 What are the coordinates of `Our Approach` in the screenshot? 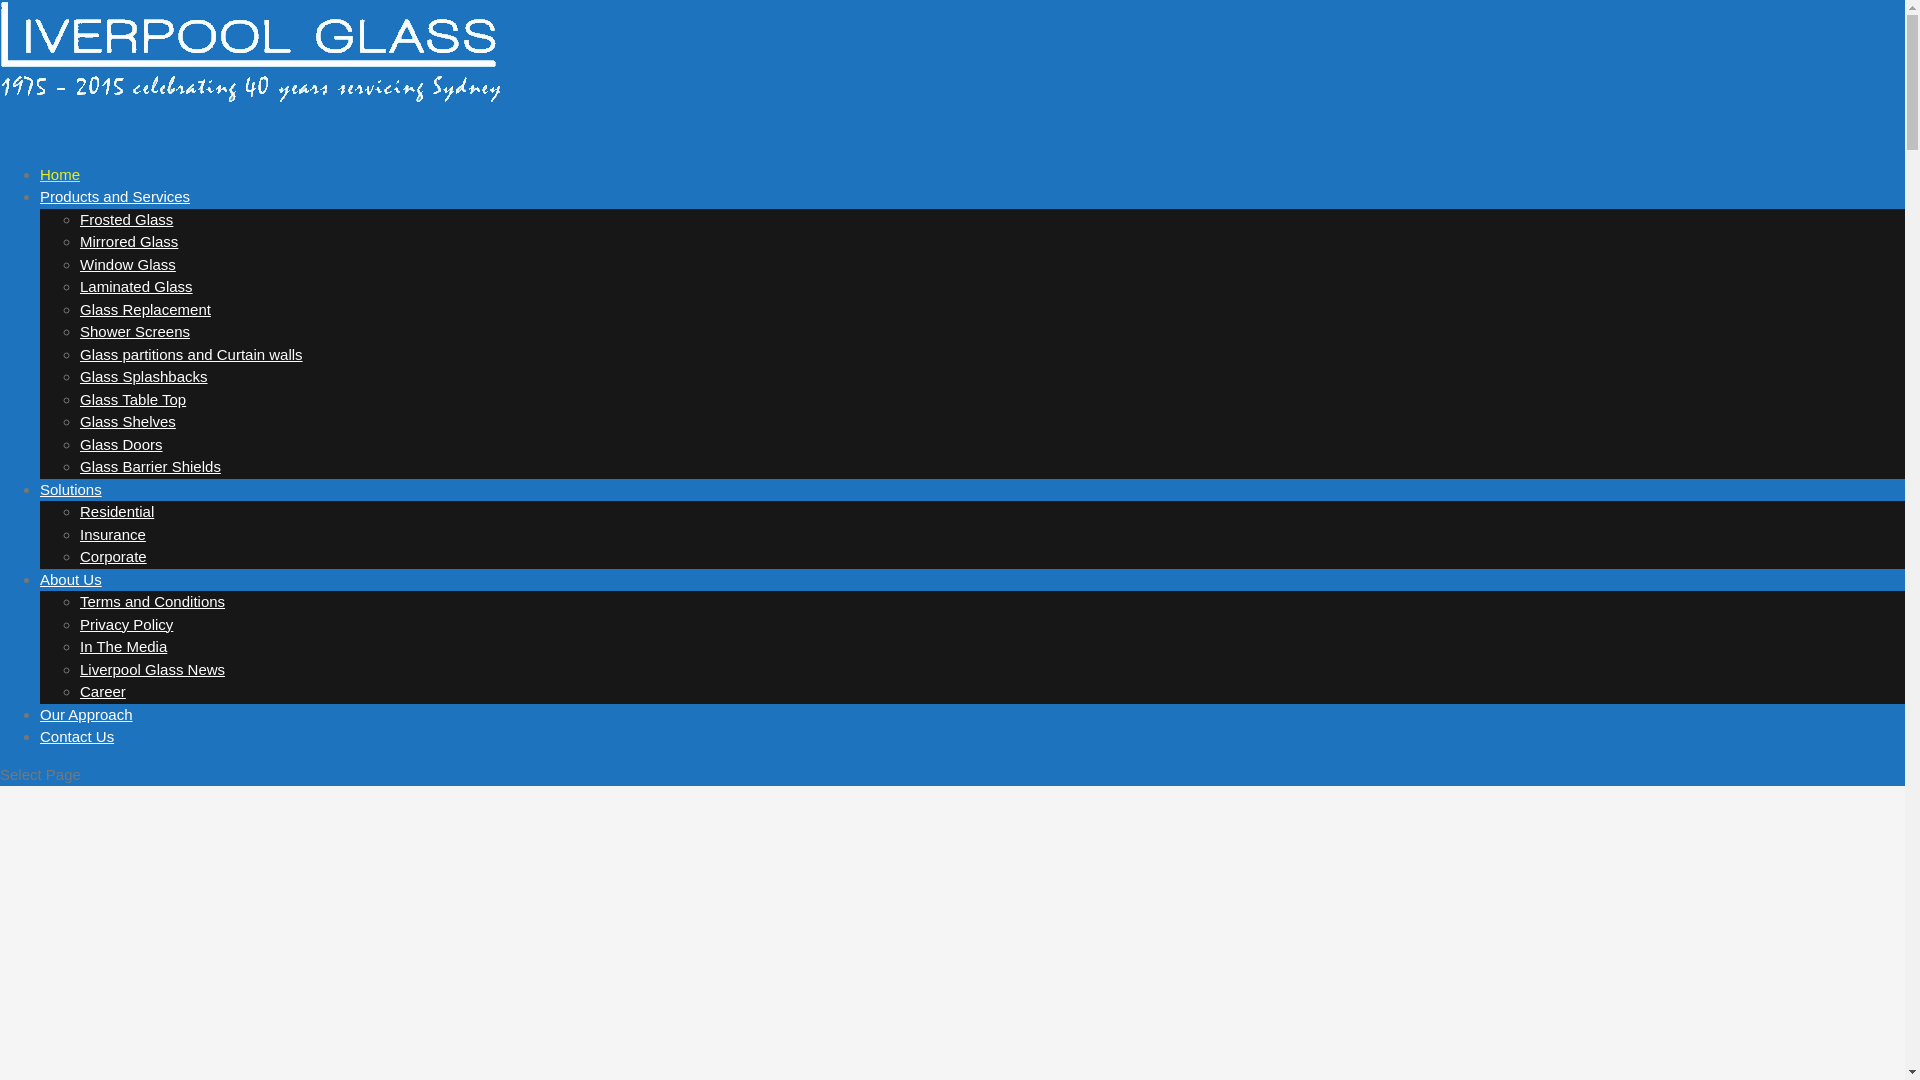 It's located at (86, 734).